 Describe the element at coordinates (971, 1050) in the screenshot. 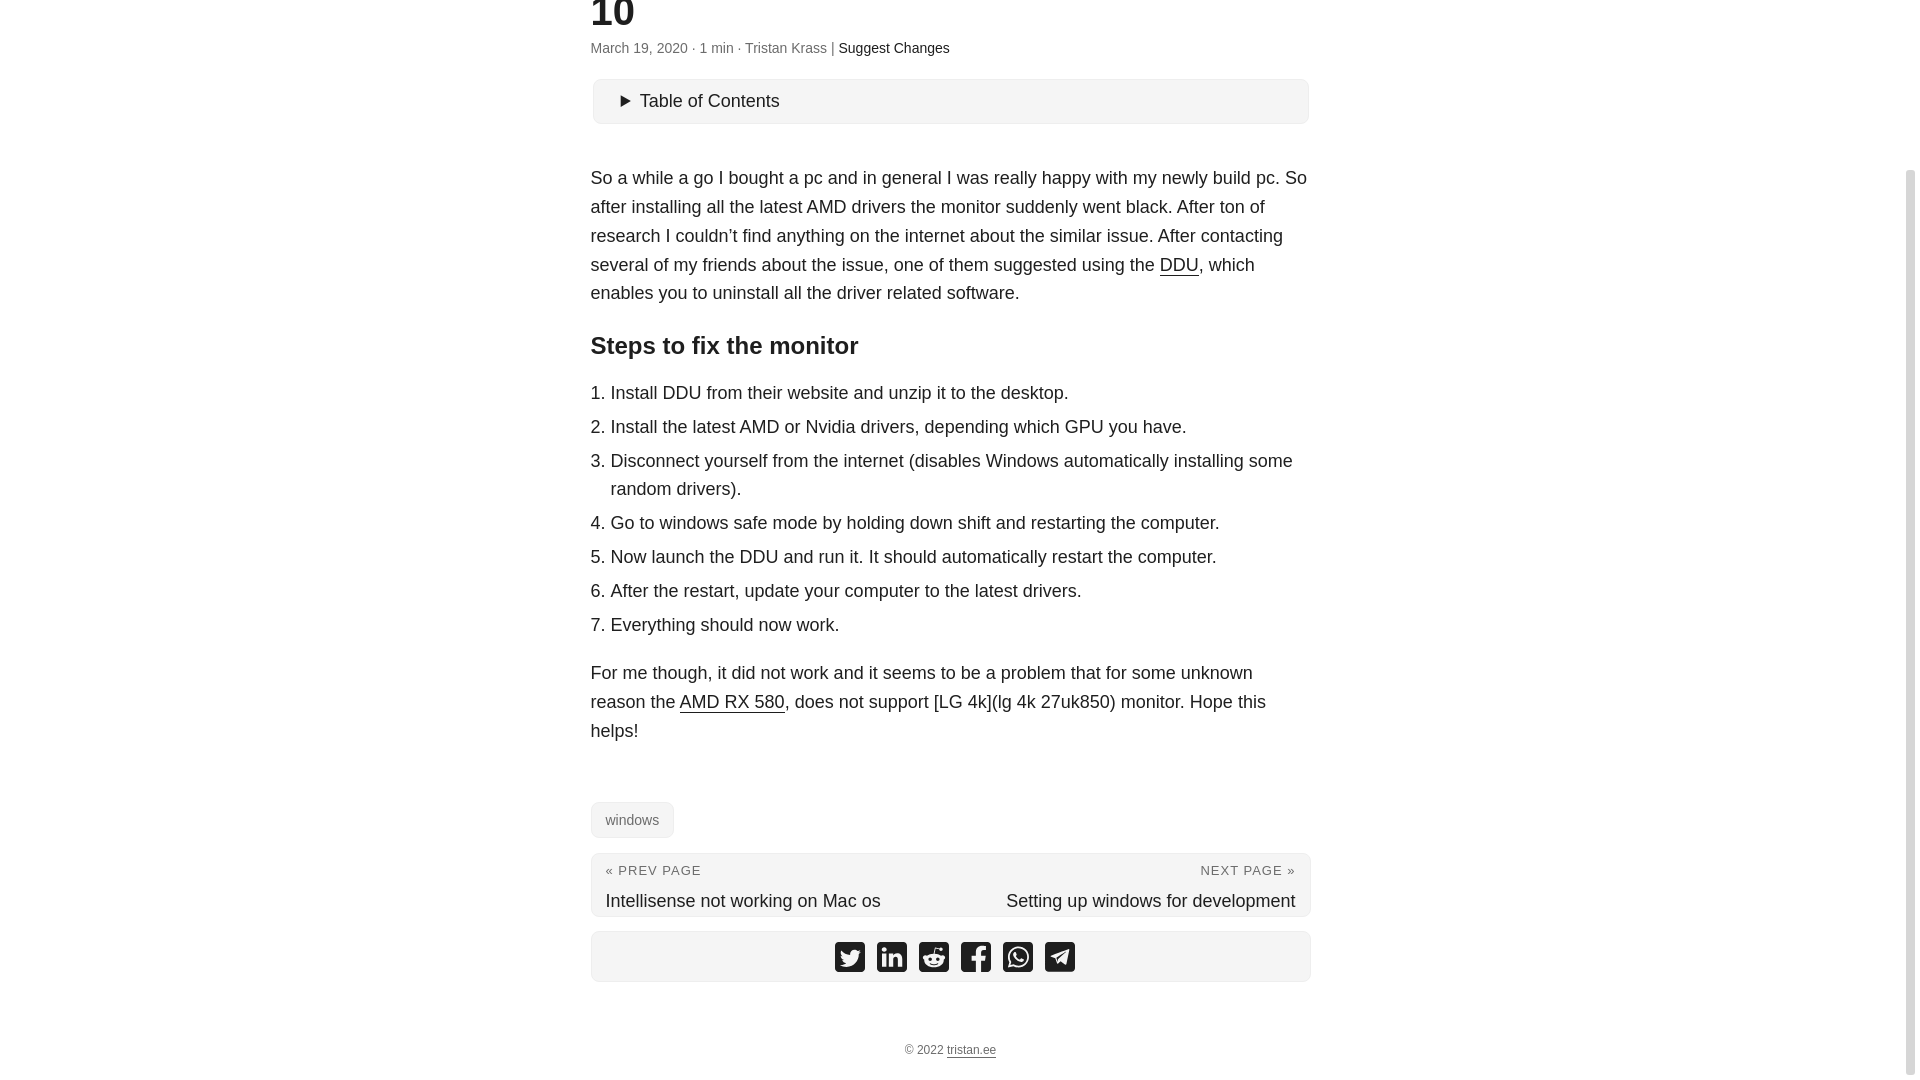

I see `tristan.ee` at that location.